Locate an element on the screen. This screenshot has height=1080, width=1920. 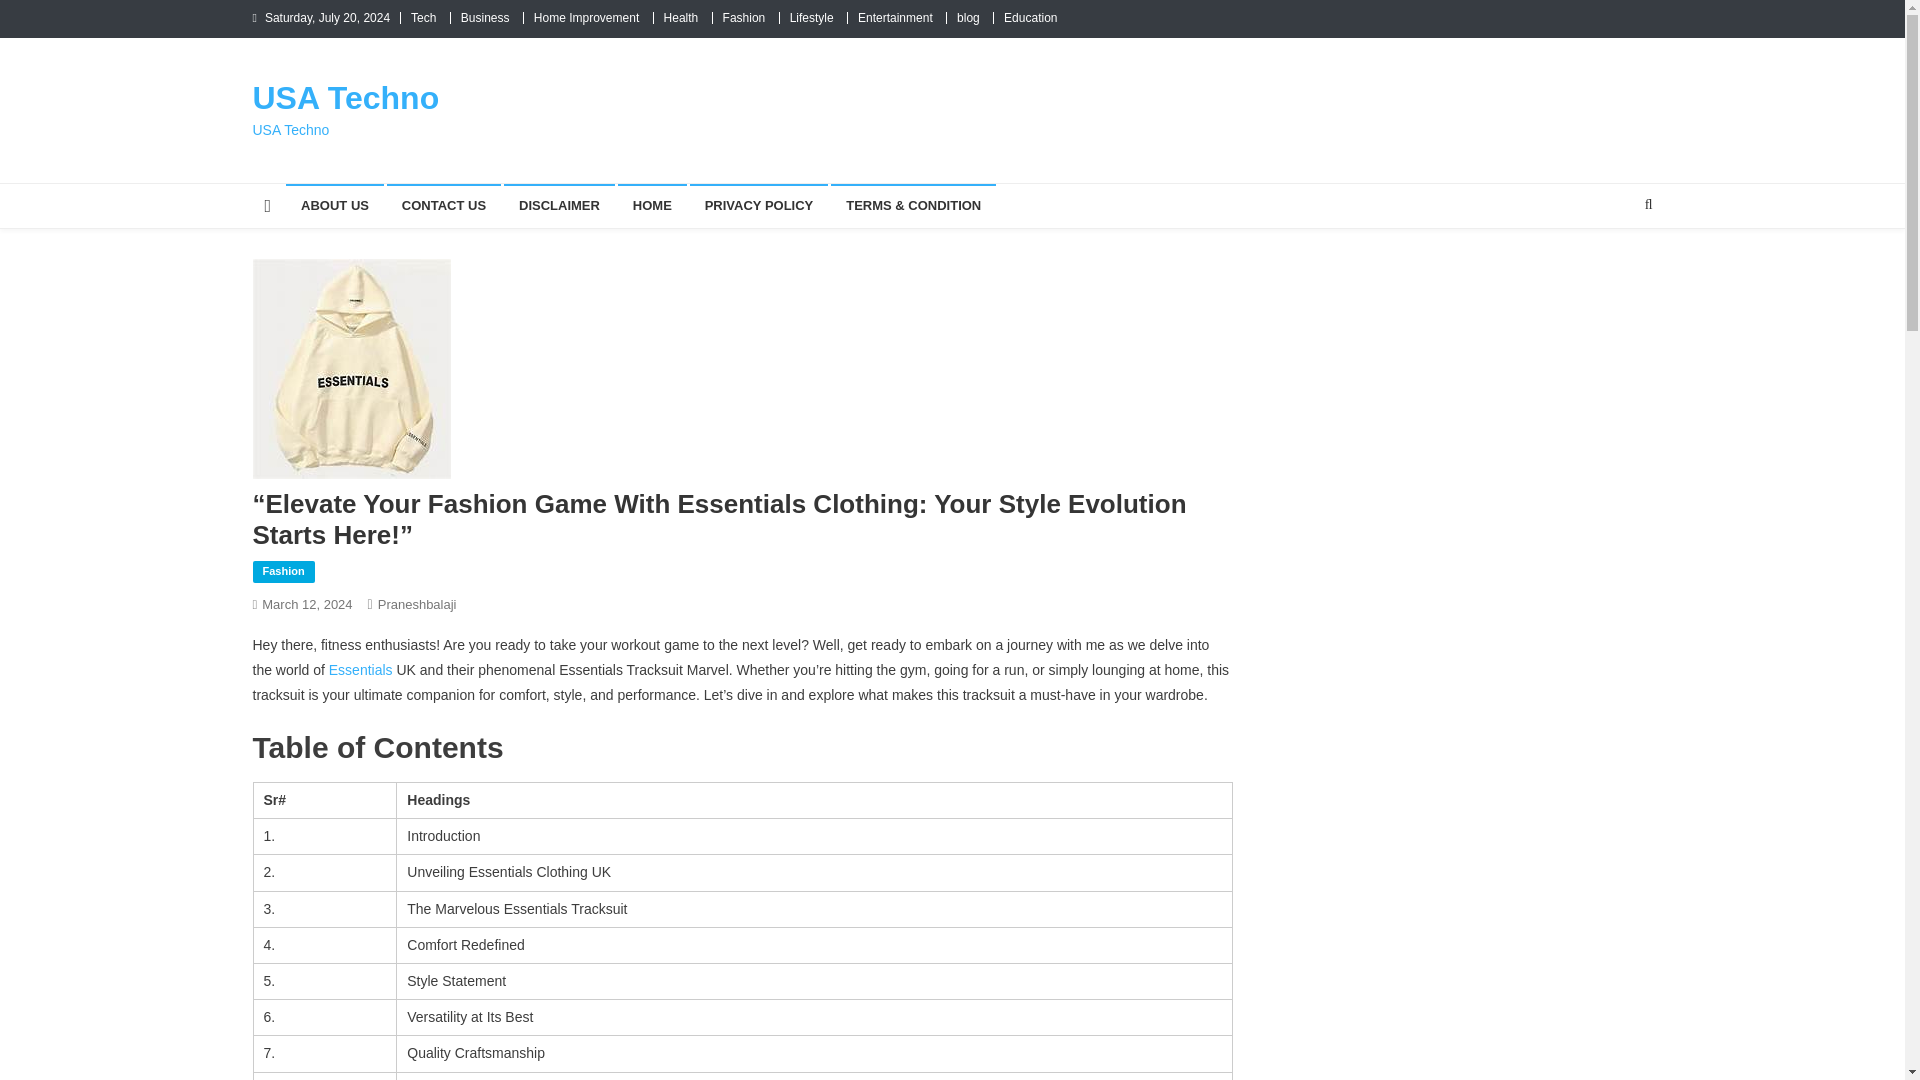
Tech is located at coordinates (422, 17).